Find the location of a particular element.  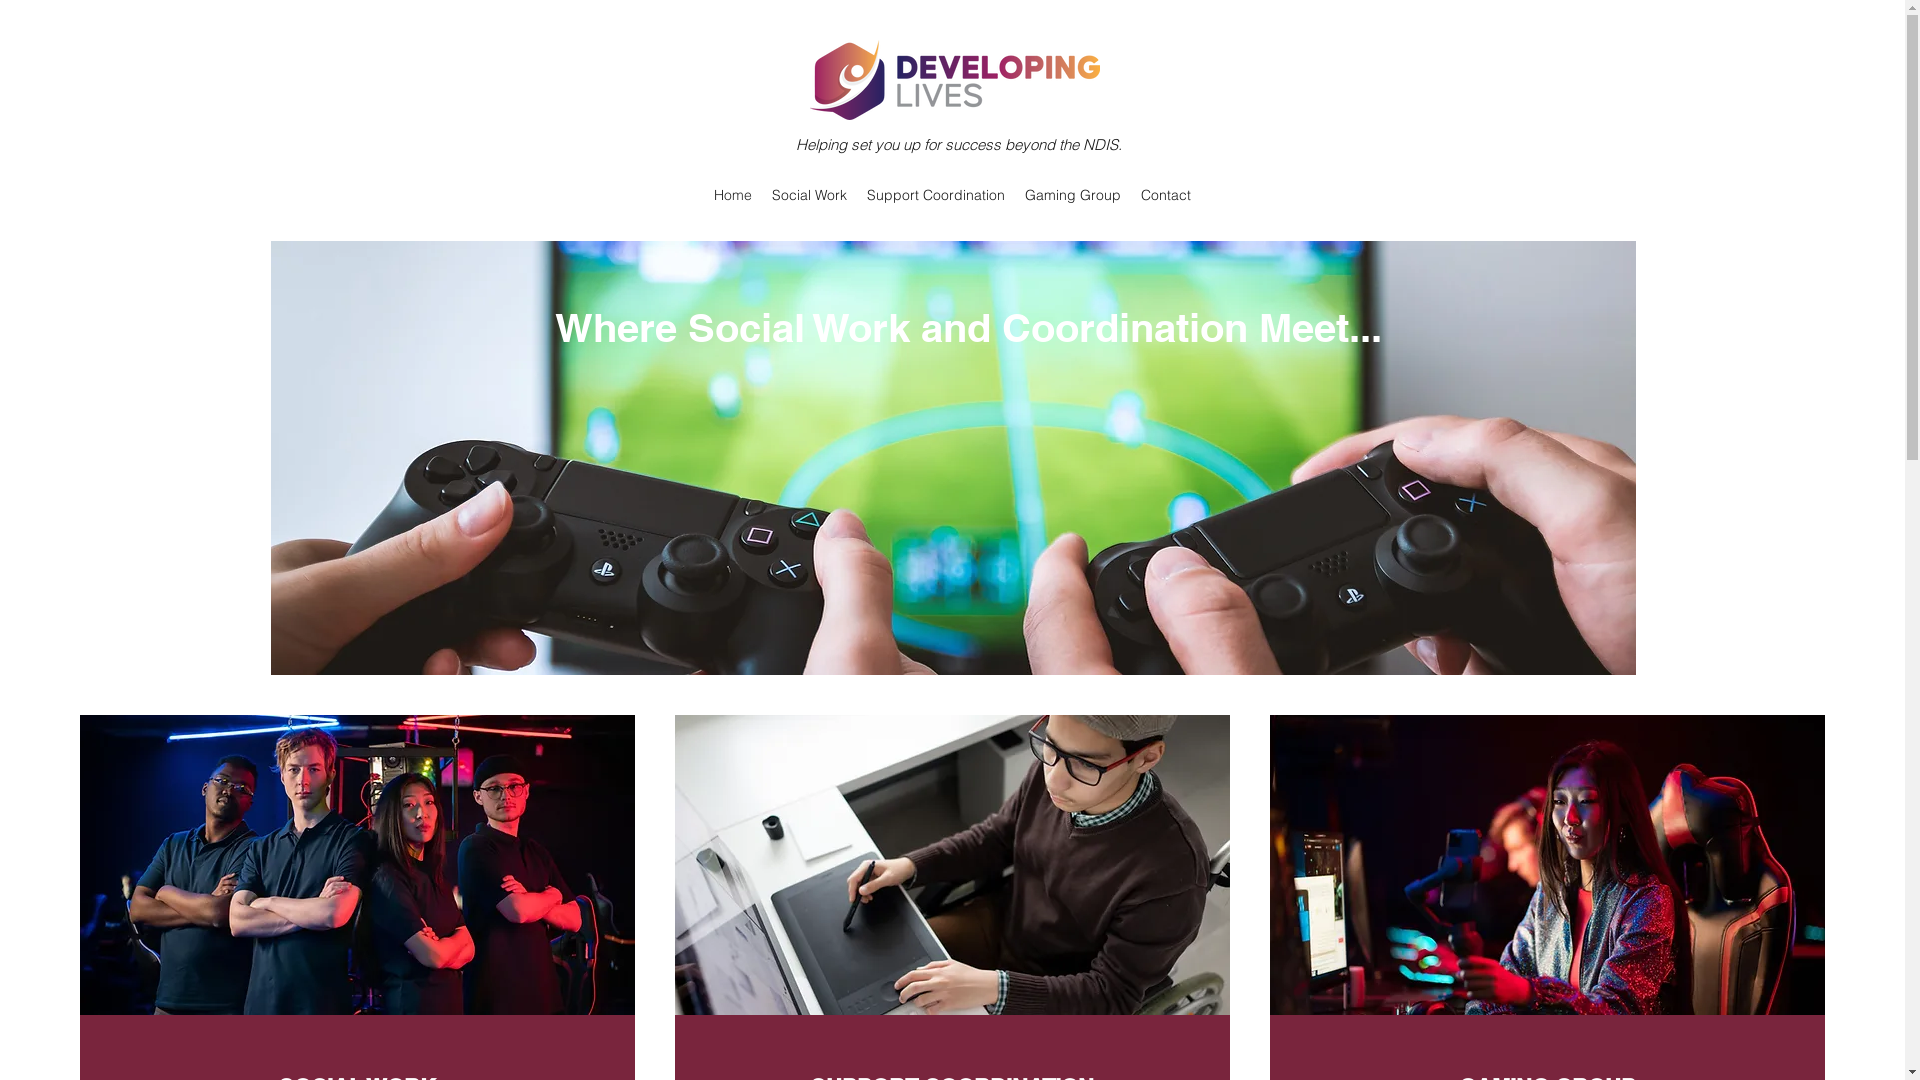

Gaming Group is located at coordinates (1073, 195).